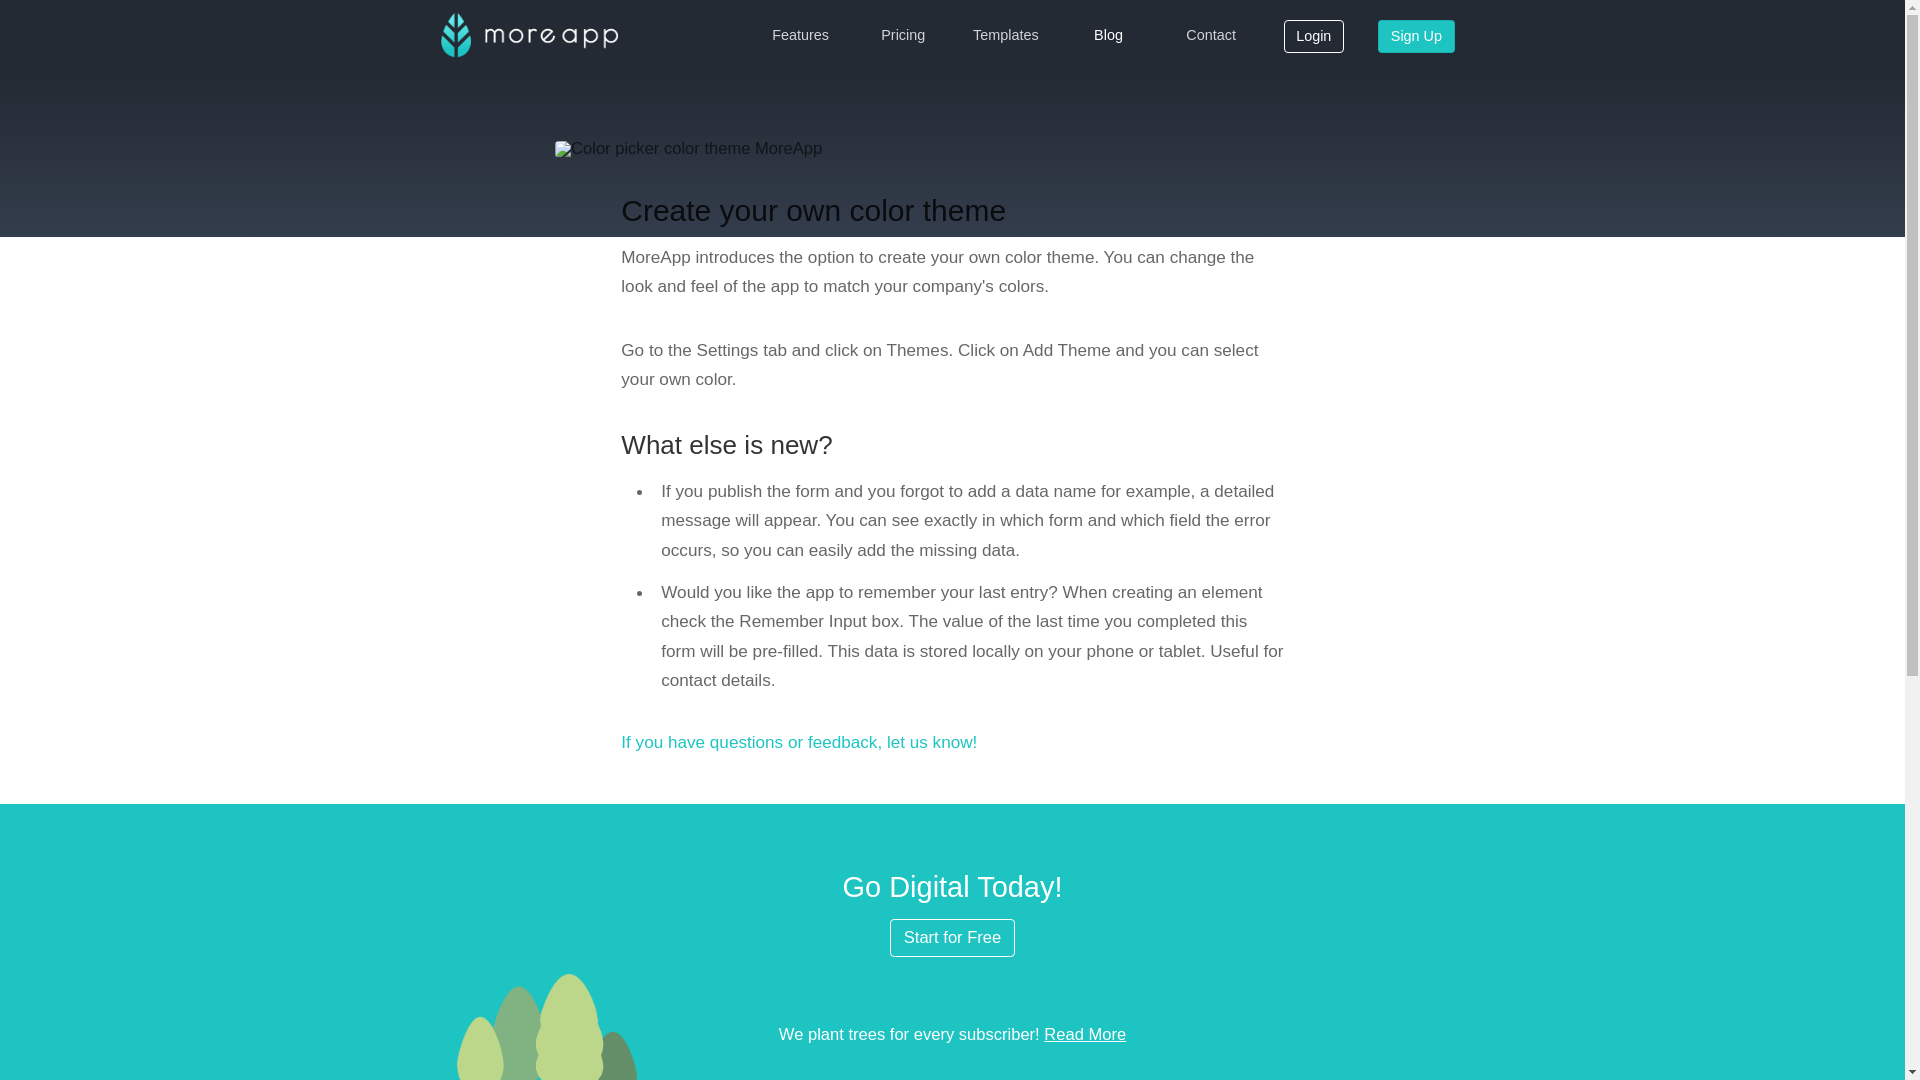 The width and height of the screenshot is (1920, 1080). What do you see at coordinates (800, 35) in the screenshot?
I see `Features` at bounding box center [800, 35].